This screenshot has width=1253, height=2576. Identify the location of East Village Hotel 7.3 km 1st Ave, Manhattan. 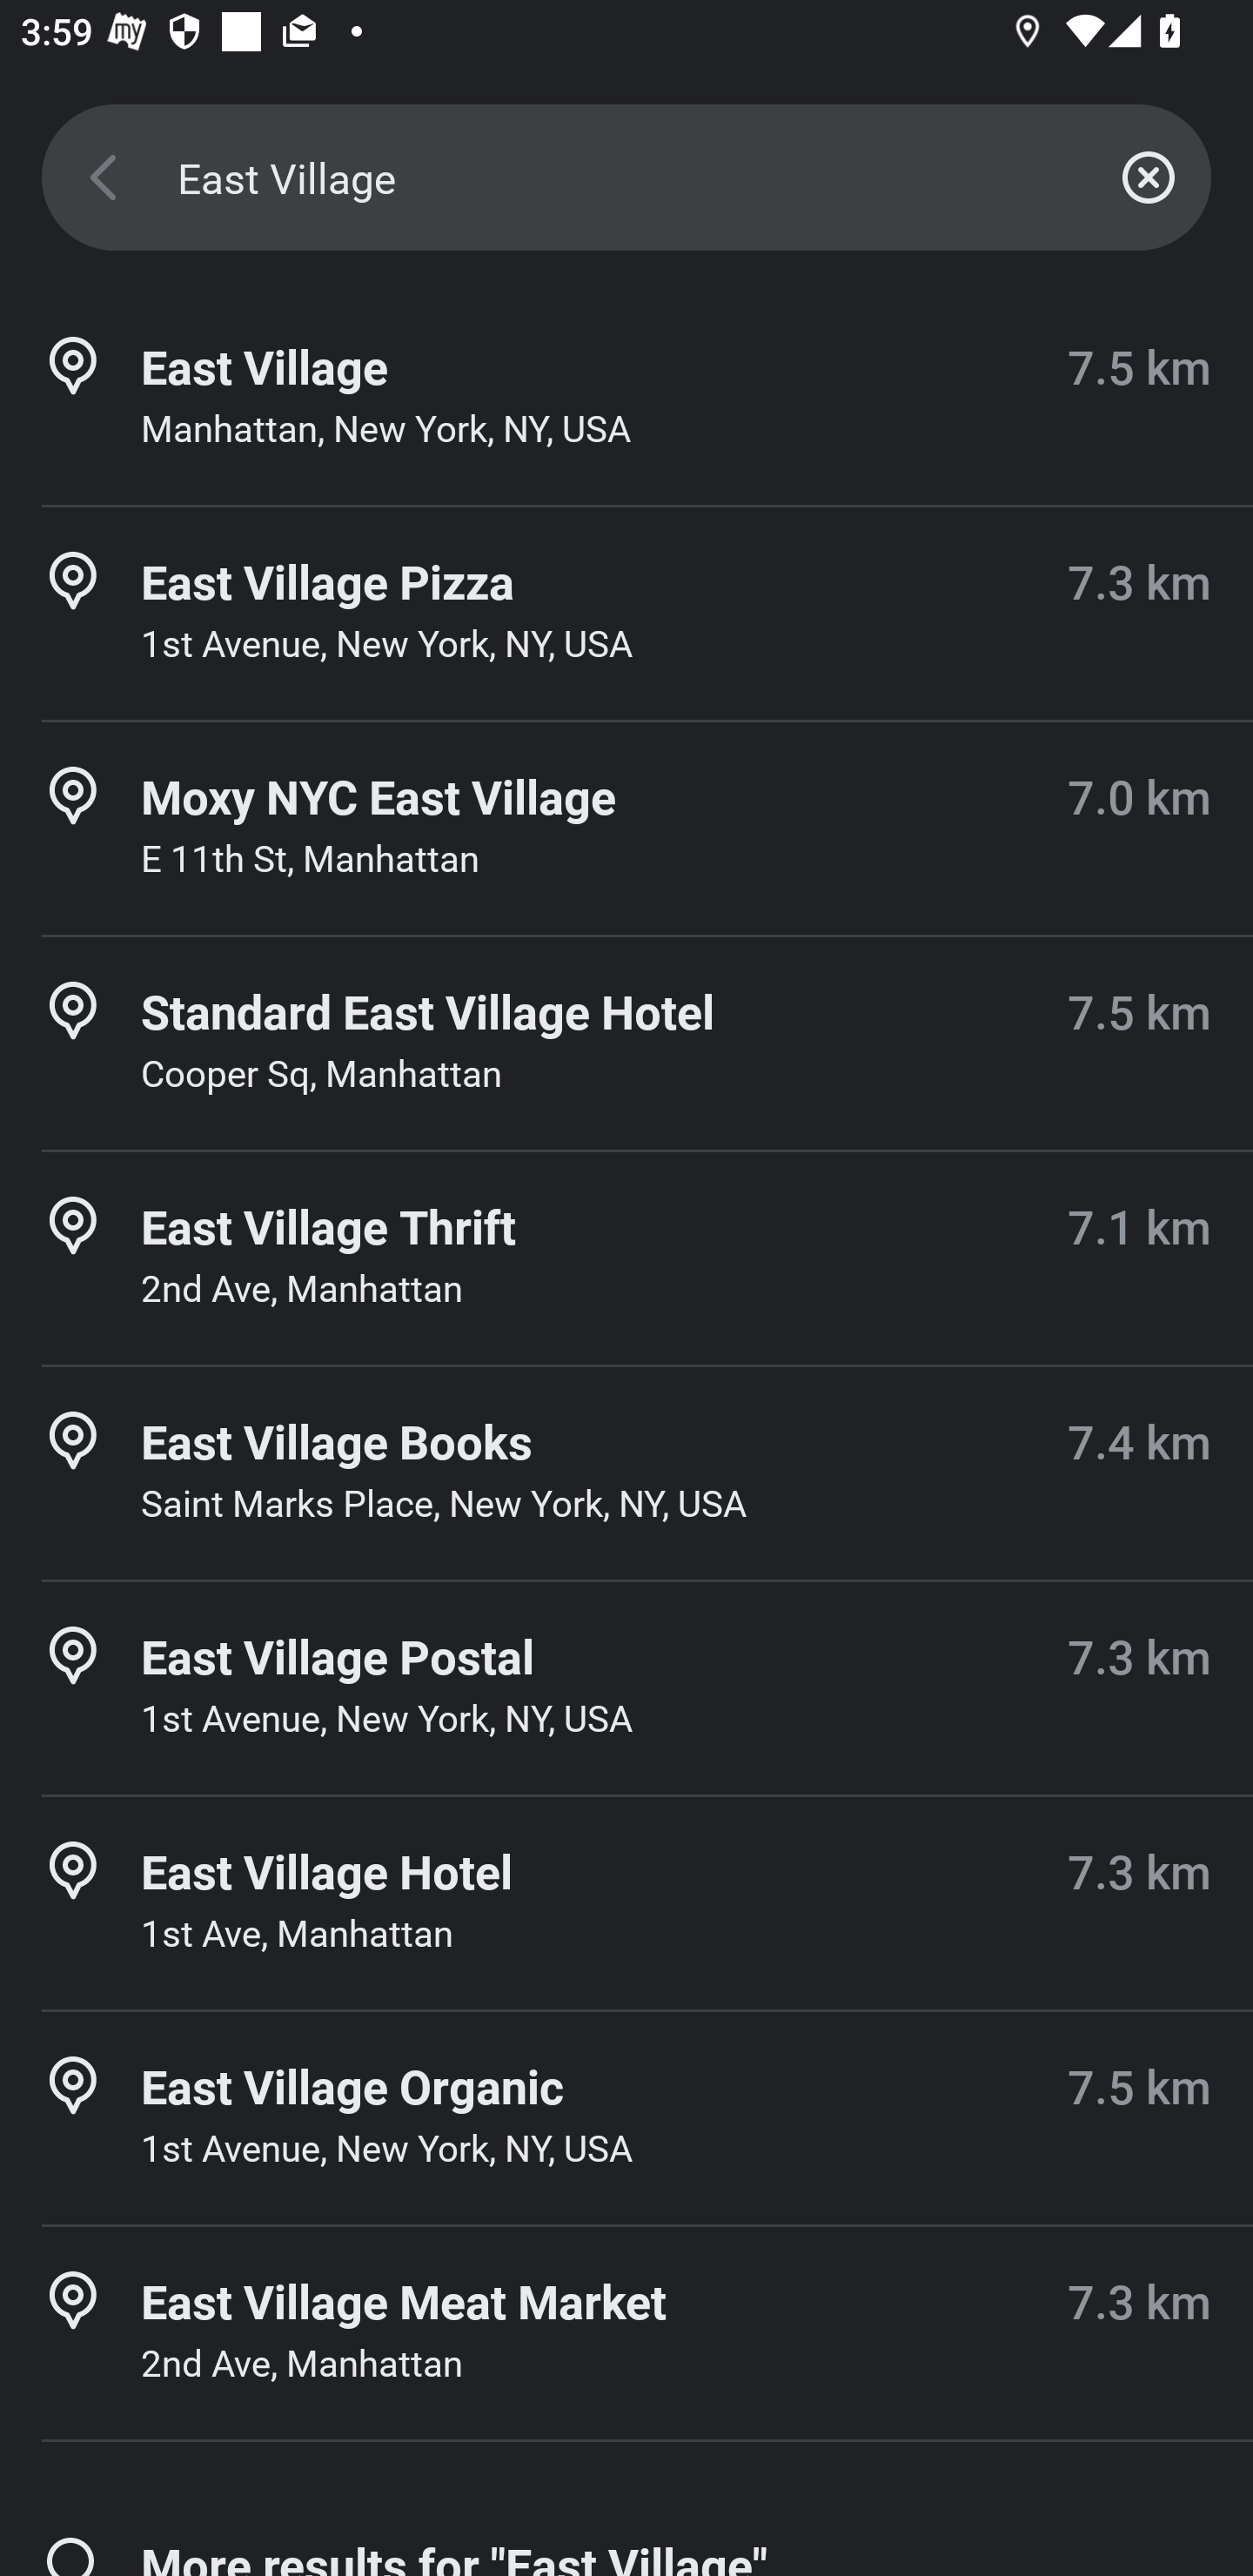
(626, 1903).